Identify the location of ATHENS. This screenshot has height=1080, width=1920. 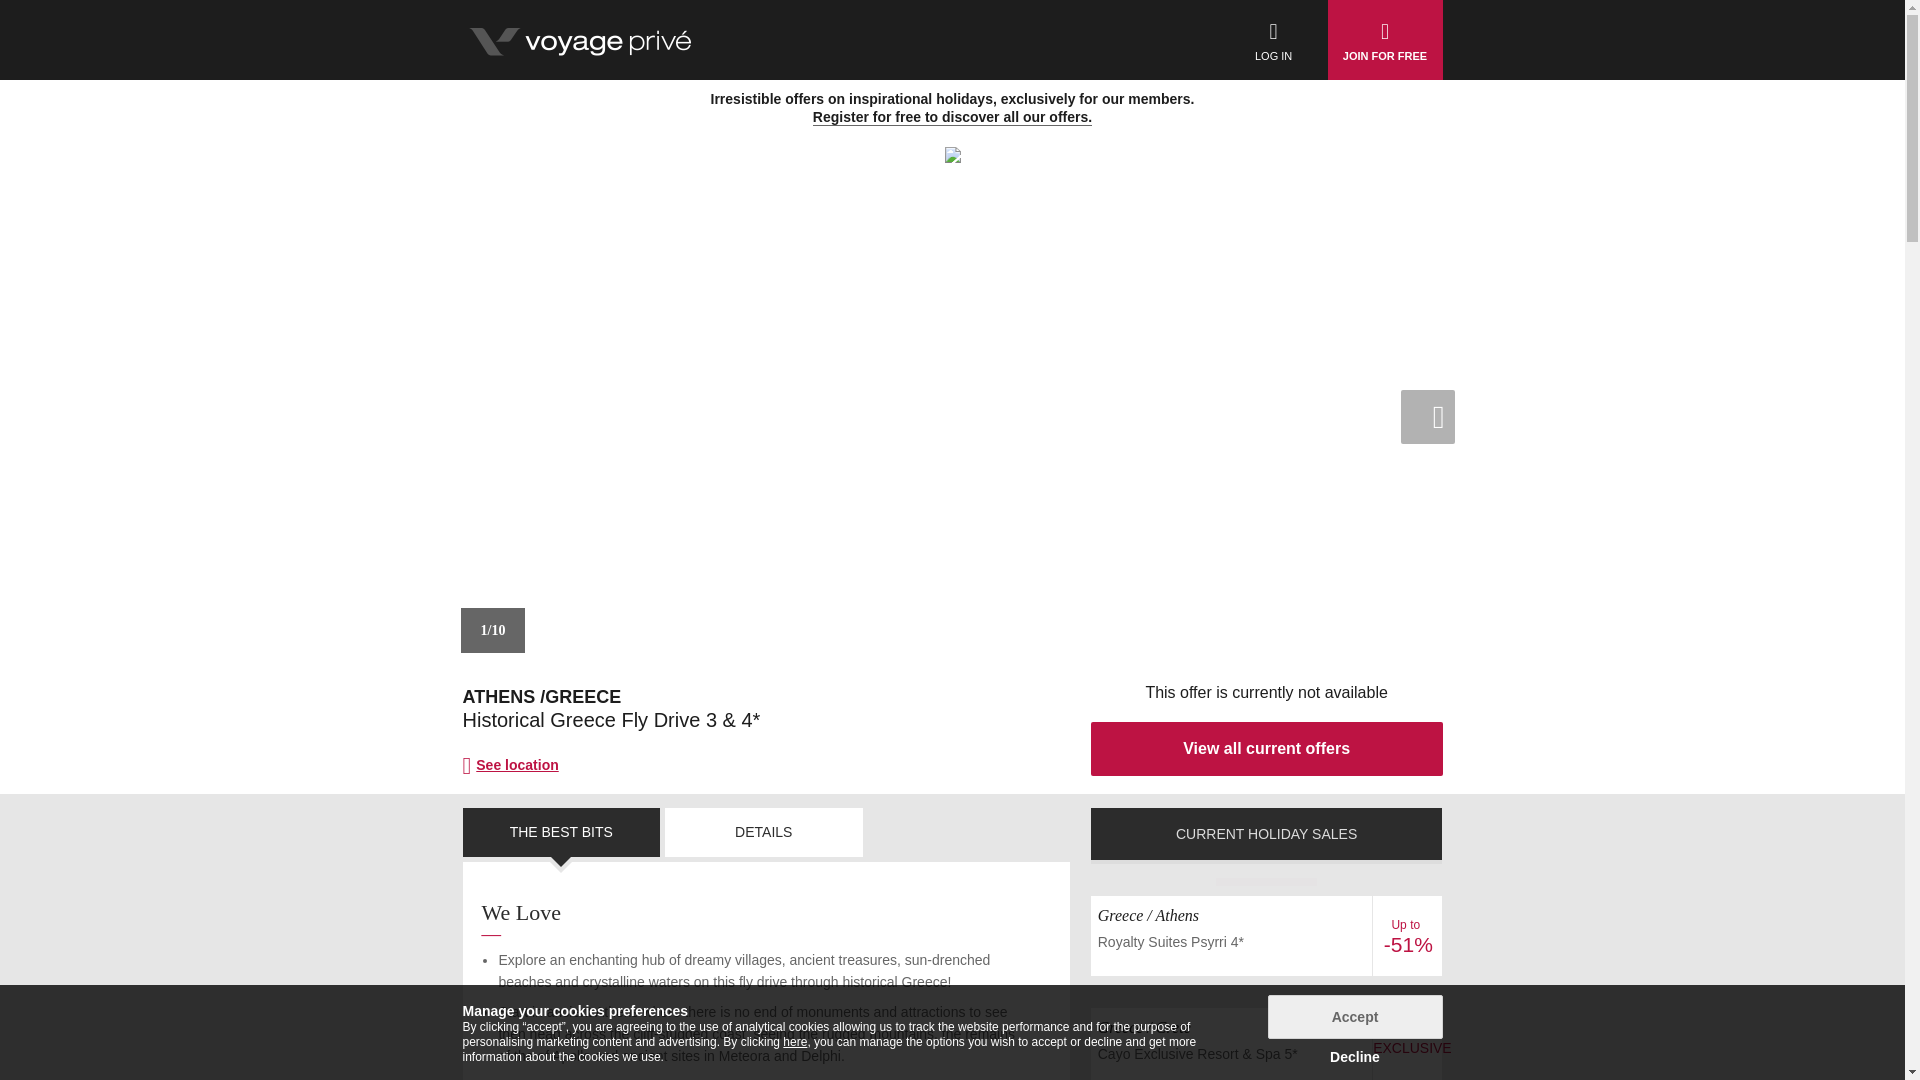
(498, 696).